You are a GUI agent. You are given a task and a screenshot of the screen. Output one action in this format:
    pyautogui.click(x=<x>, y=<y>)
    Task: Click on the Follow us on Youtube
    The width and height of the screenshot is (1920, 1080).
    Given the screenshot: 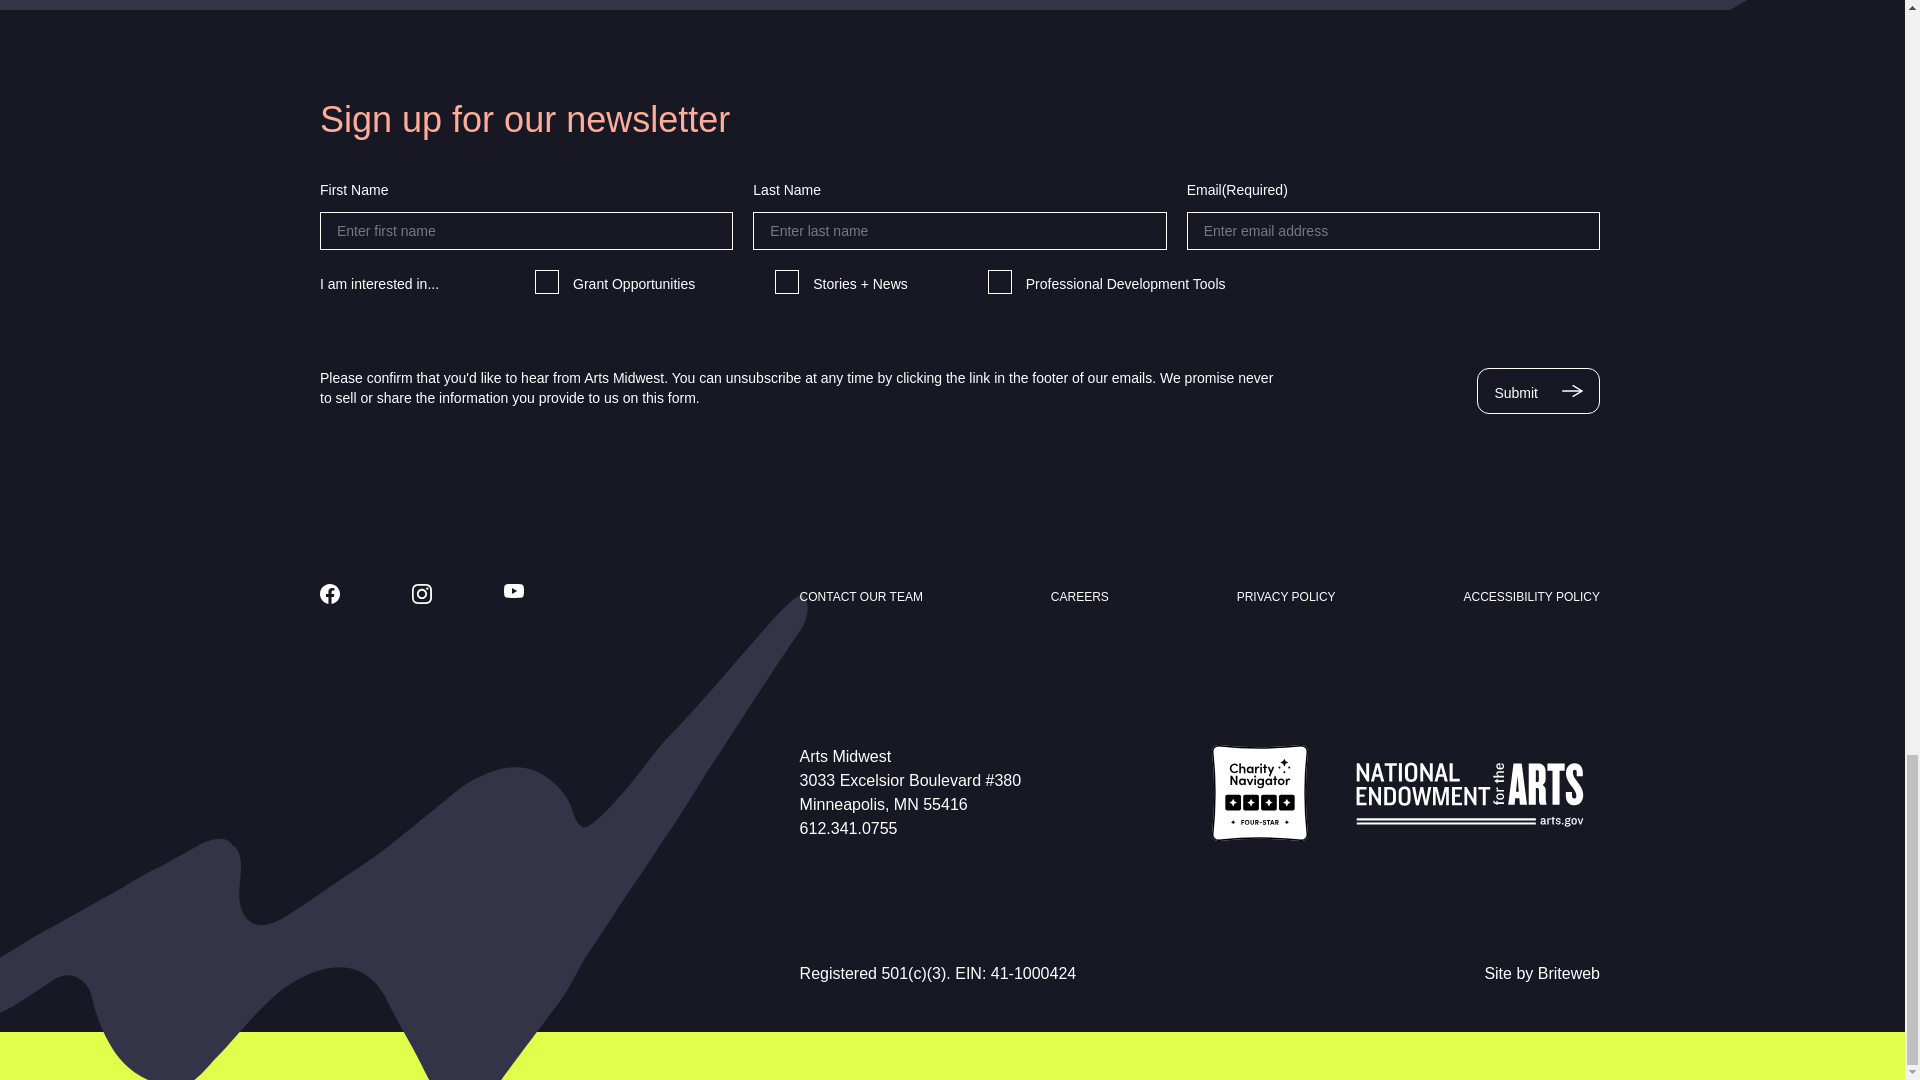 What is the action you would take?
    pyautogui.click(x=514, y=591)
    